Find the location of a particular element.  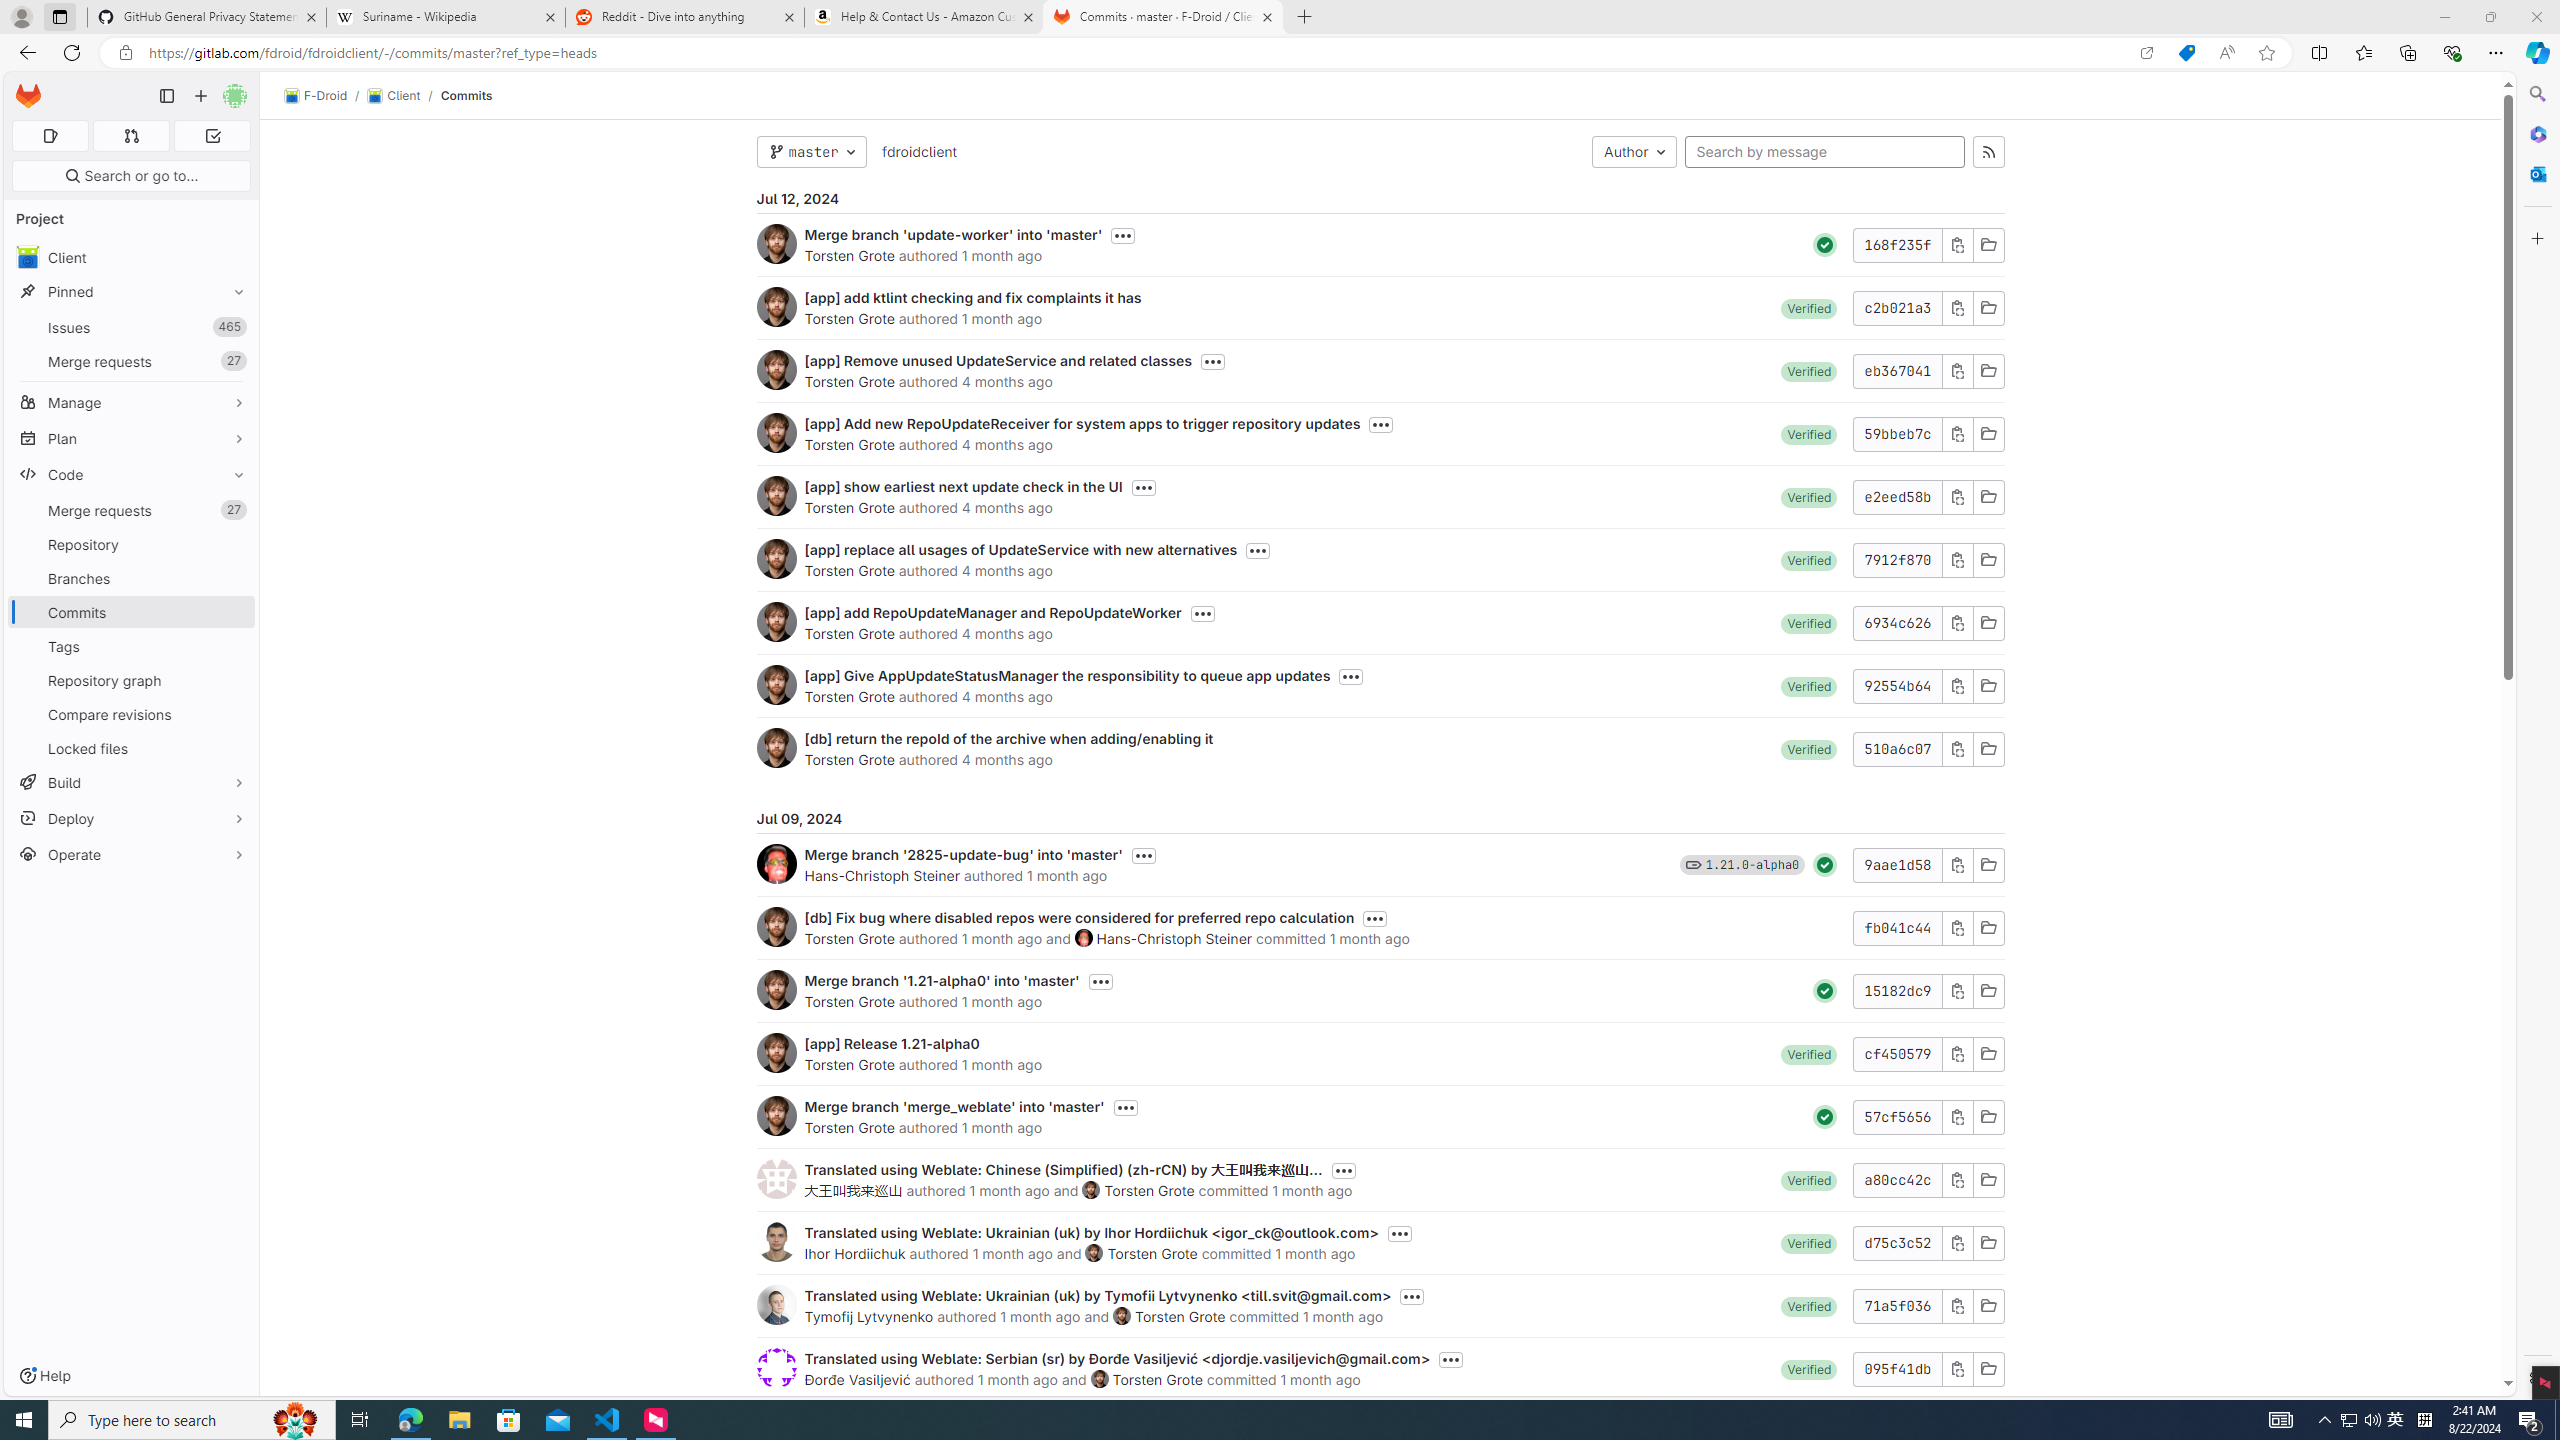

Pin Compare revisions is located at coordinates (234, 714).